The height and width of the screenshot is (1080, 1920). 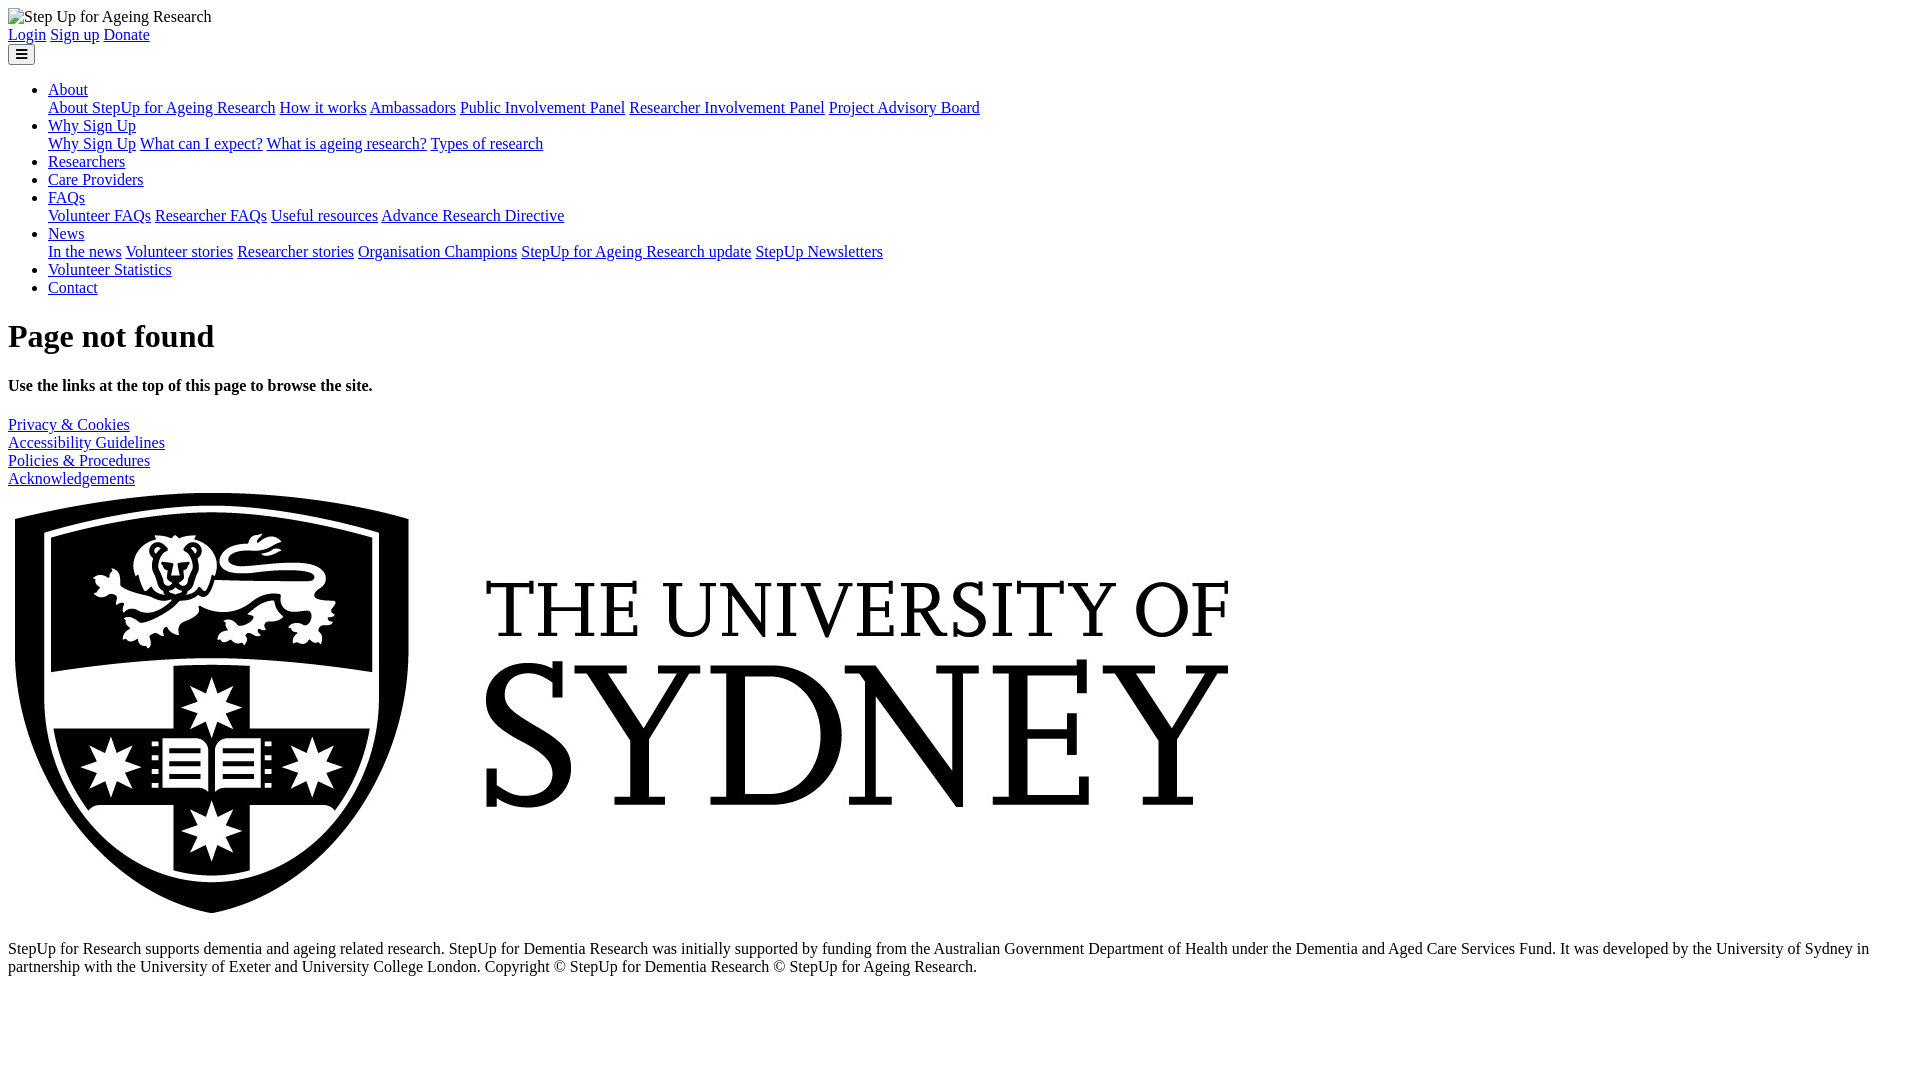 What do you see at coordinates (202, 144) in the screenshot?
I see `What can I expect?` at bounding box center [202, 144].